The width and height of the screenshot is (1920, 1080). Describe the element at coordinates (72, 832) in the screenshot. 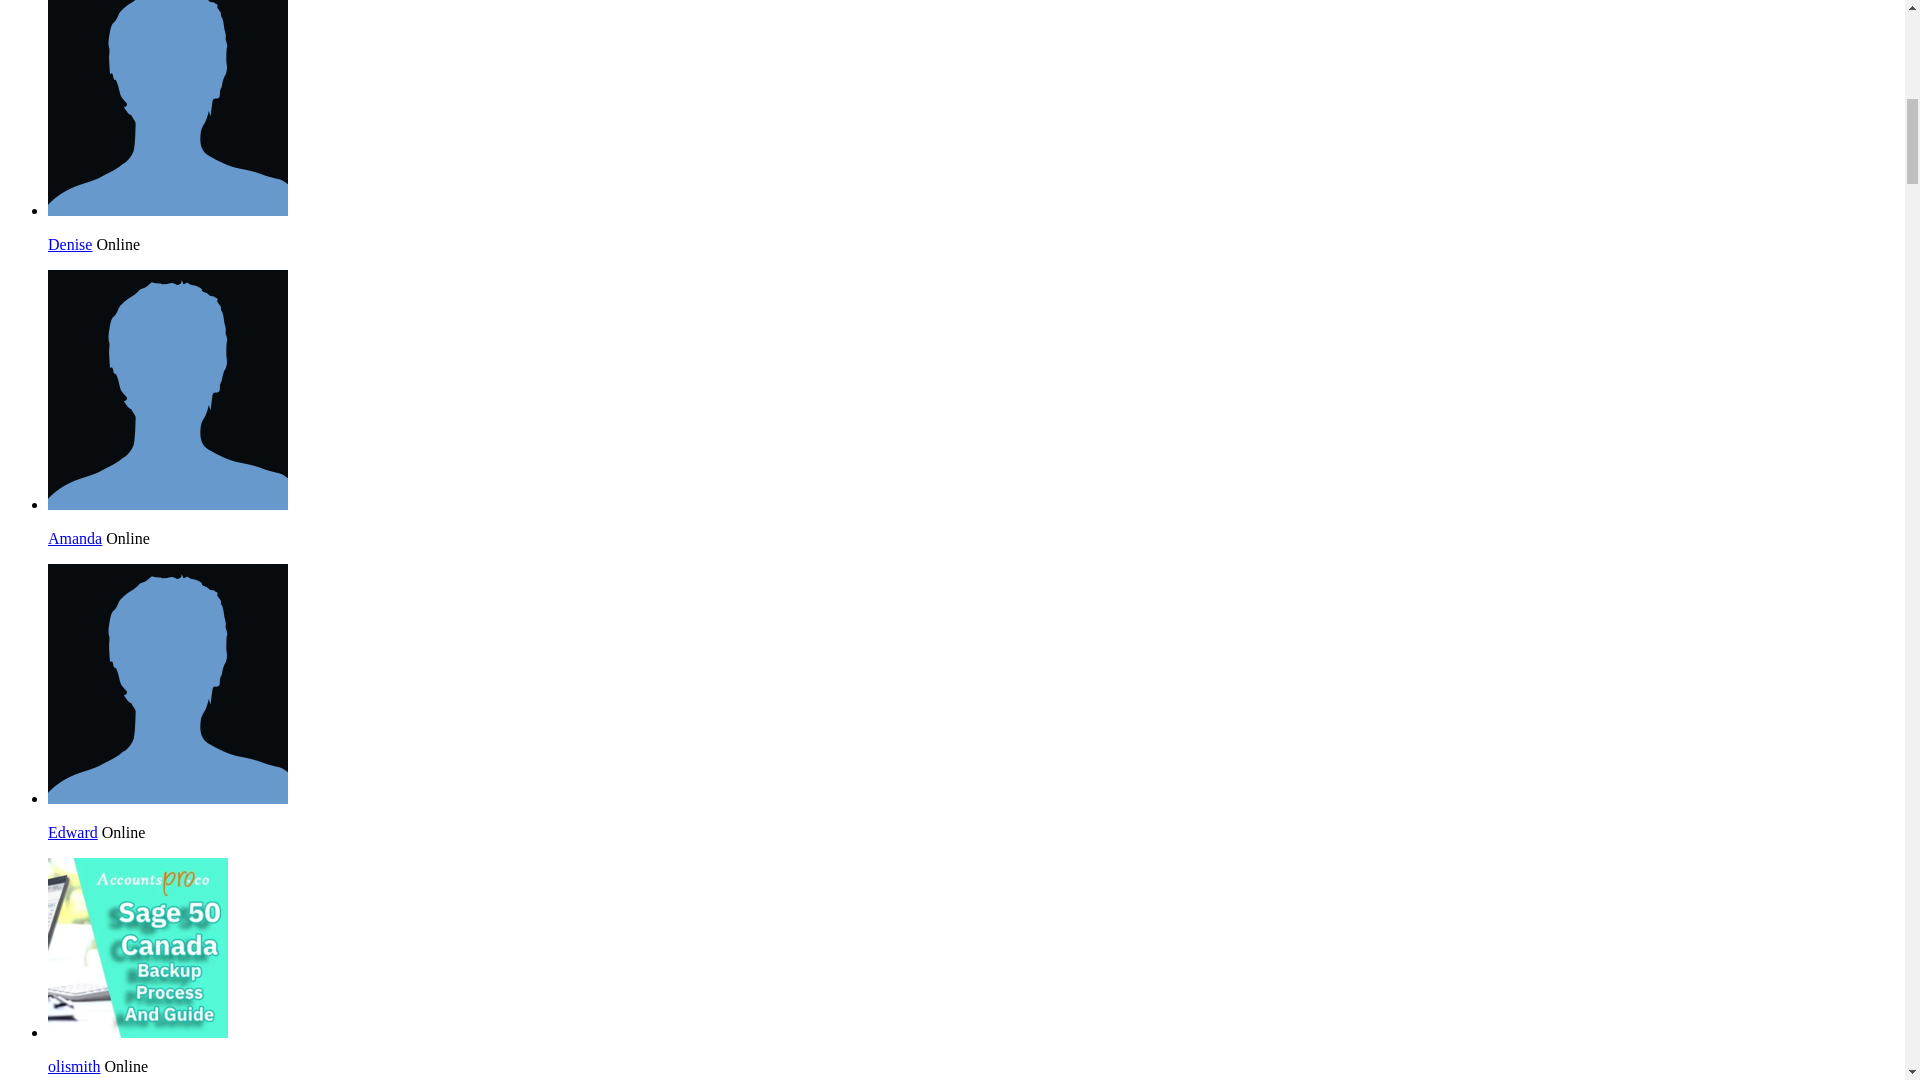

I see `Edward` at that location.